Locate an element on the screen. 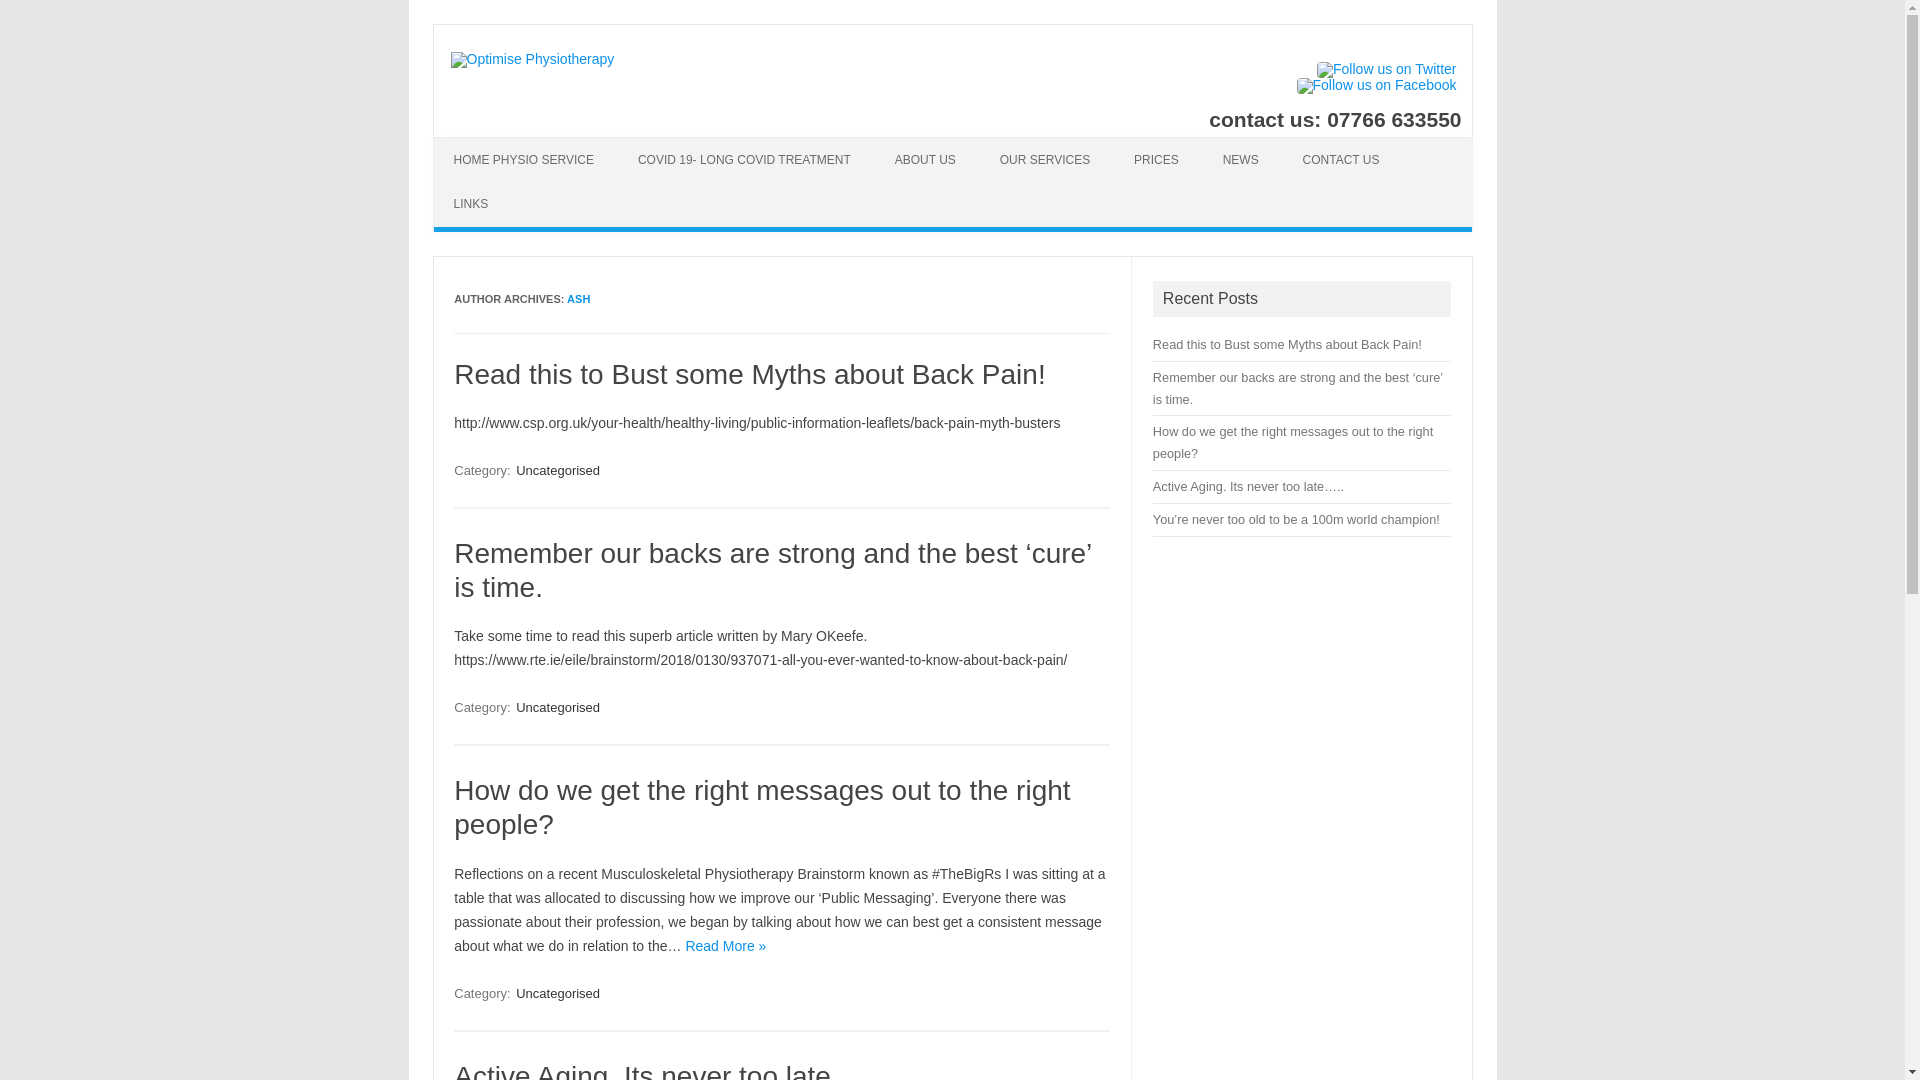 The width and height of the screenshot is (1920, 1080). LINKS is located at coordinates (470, 204).